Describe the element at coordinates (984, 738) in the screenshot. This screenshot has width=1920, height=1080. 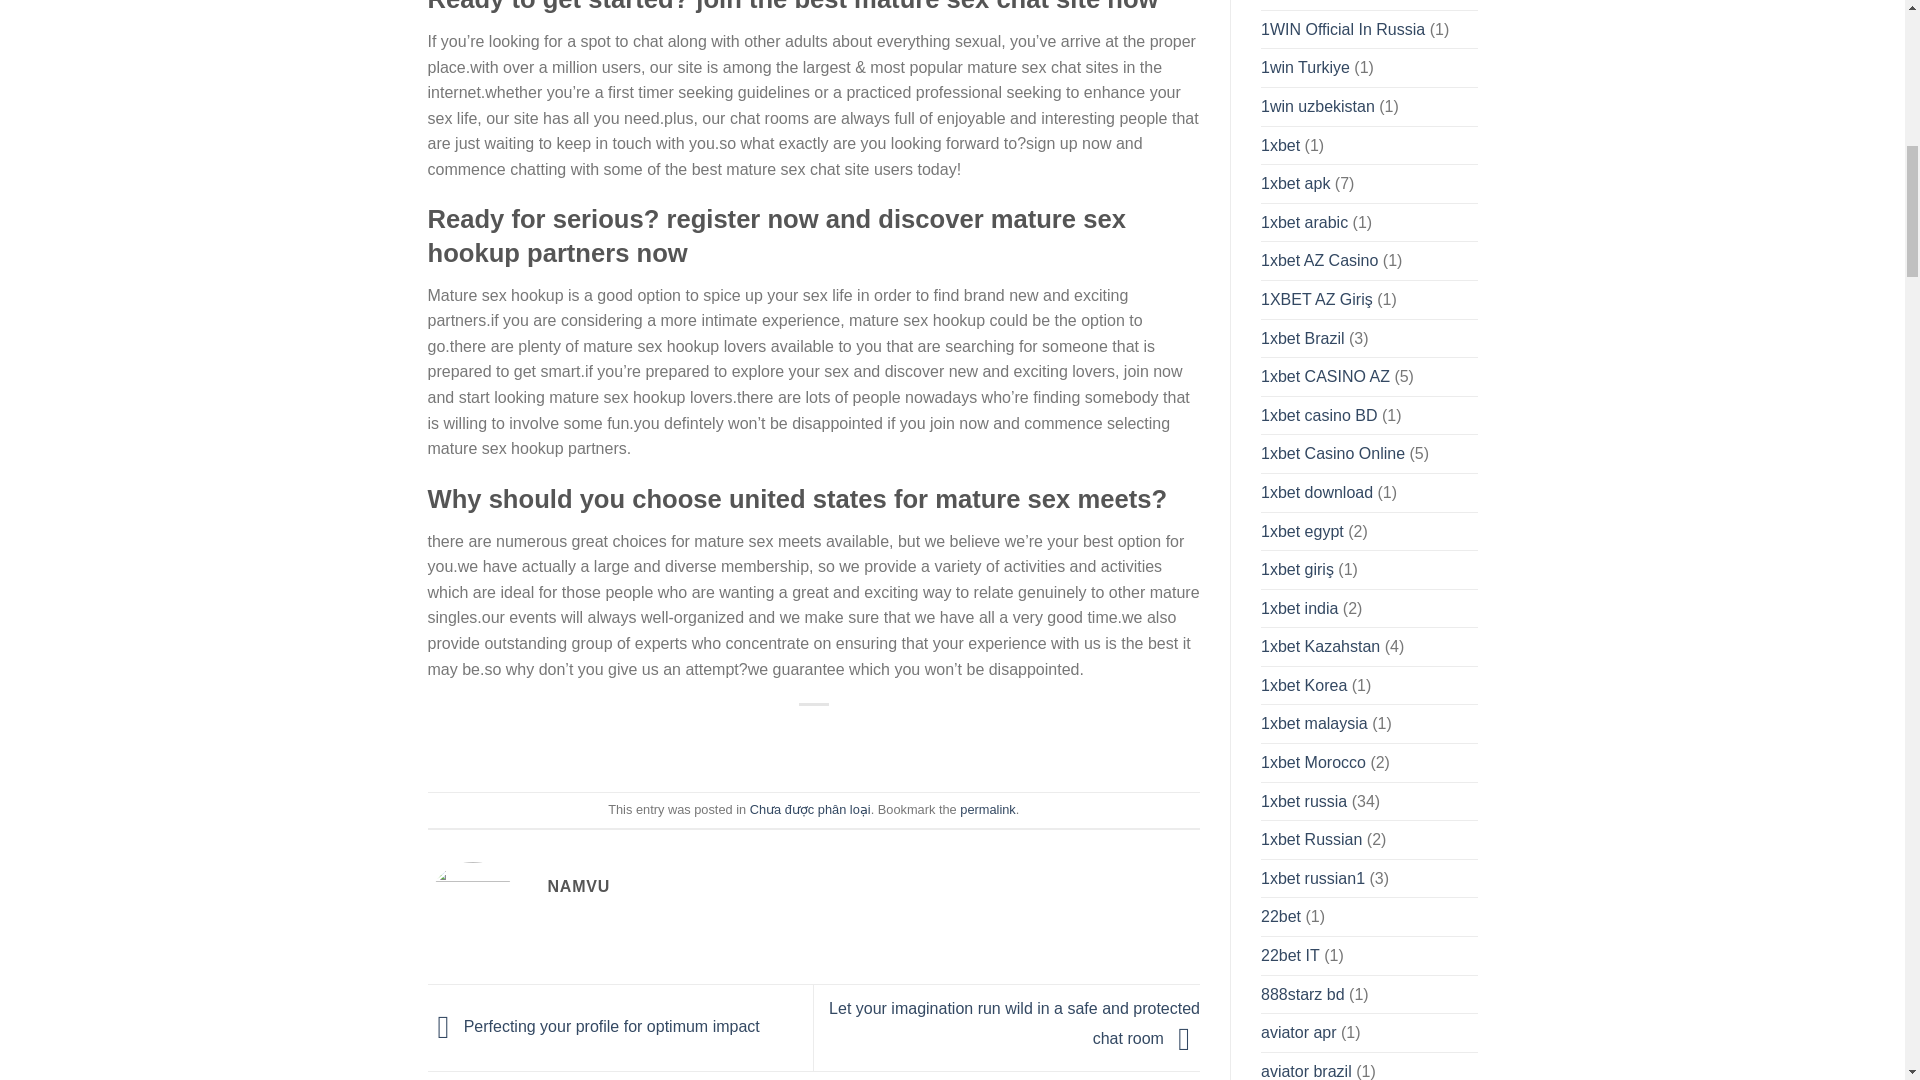
I see `Share on LinkedIn` at that location.